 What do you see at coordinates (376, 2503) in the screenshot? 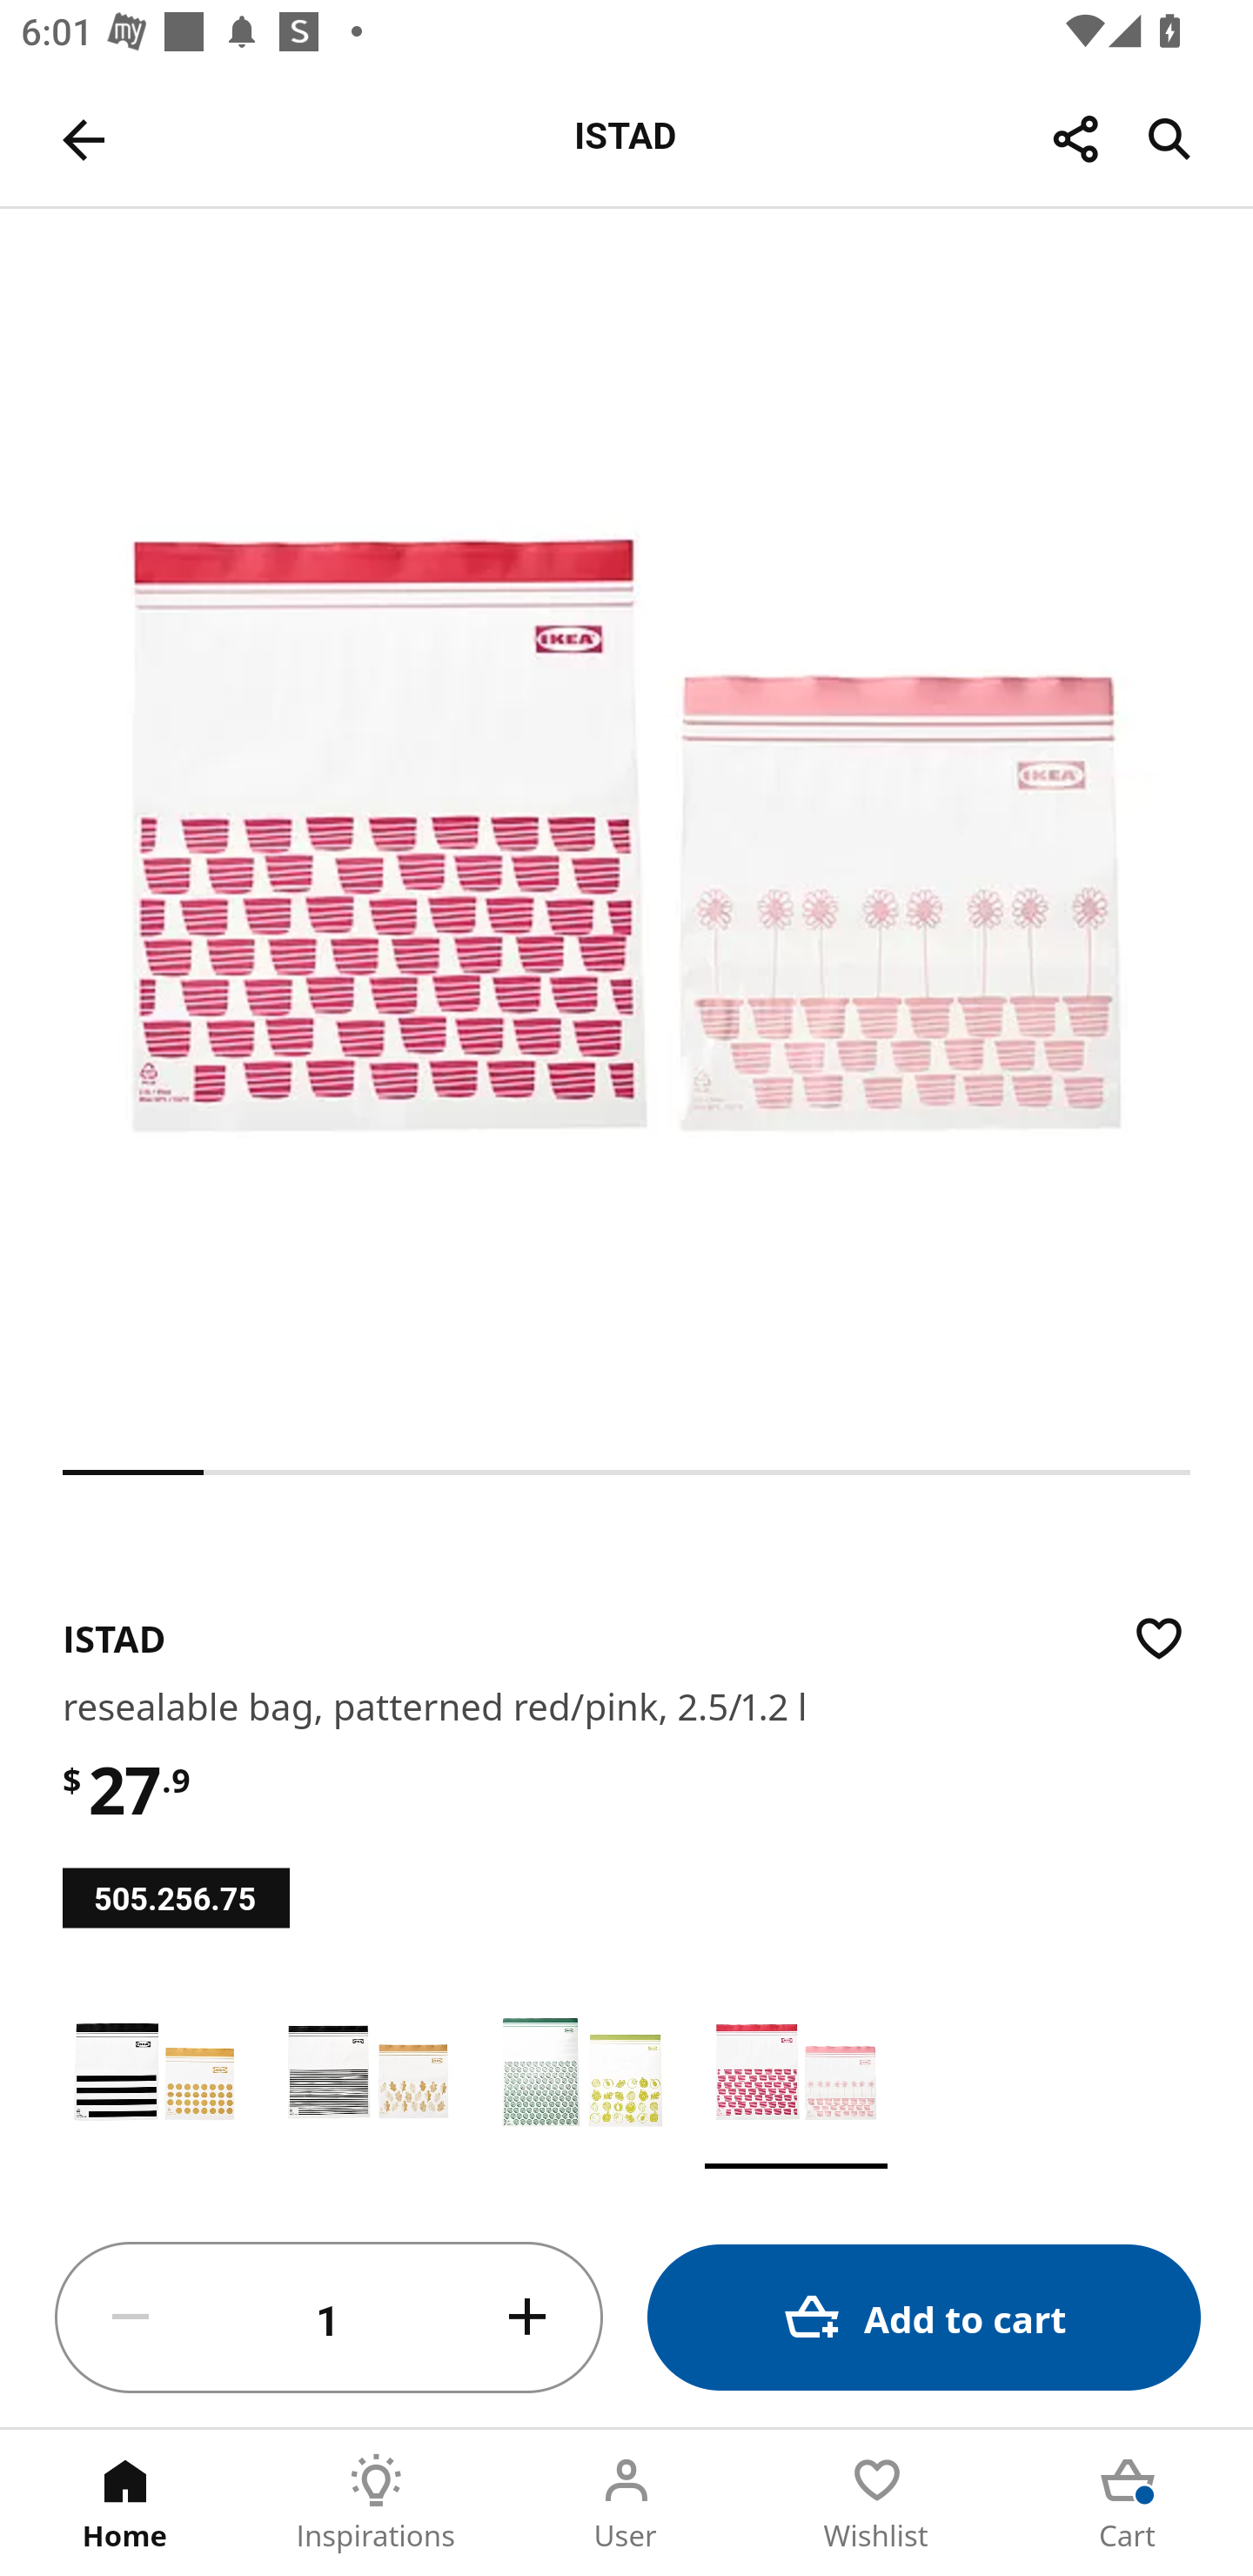
I see `Inspirations
Tab 2 of 5` at bounding box center [376, 2503].